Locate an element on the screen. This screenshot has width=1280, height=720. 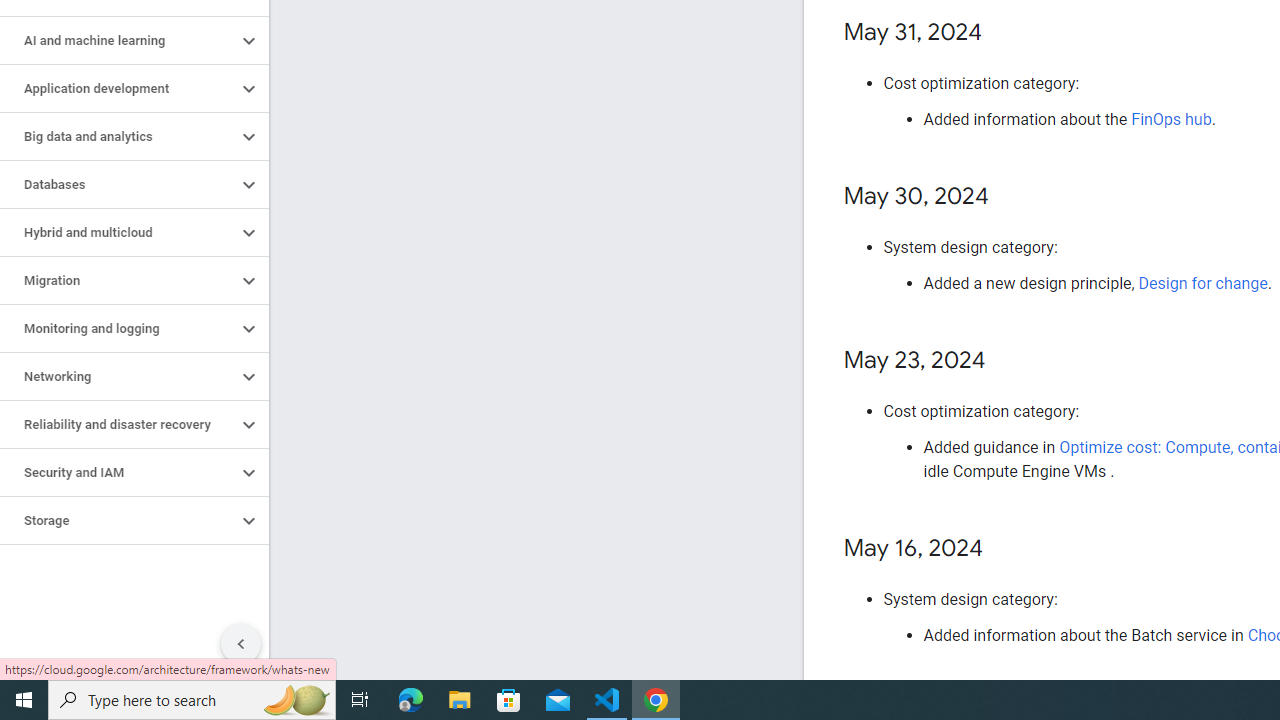
Networking is located at coordinates (118, 376).